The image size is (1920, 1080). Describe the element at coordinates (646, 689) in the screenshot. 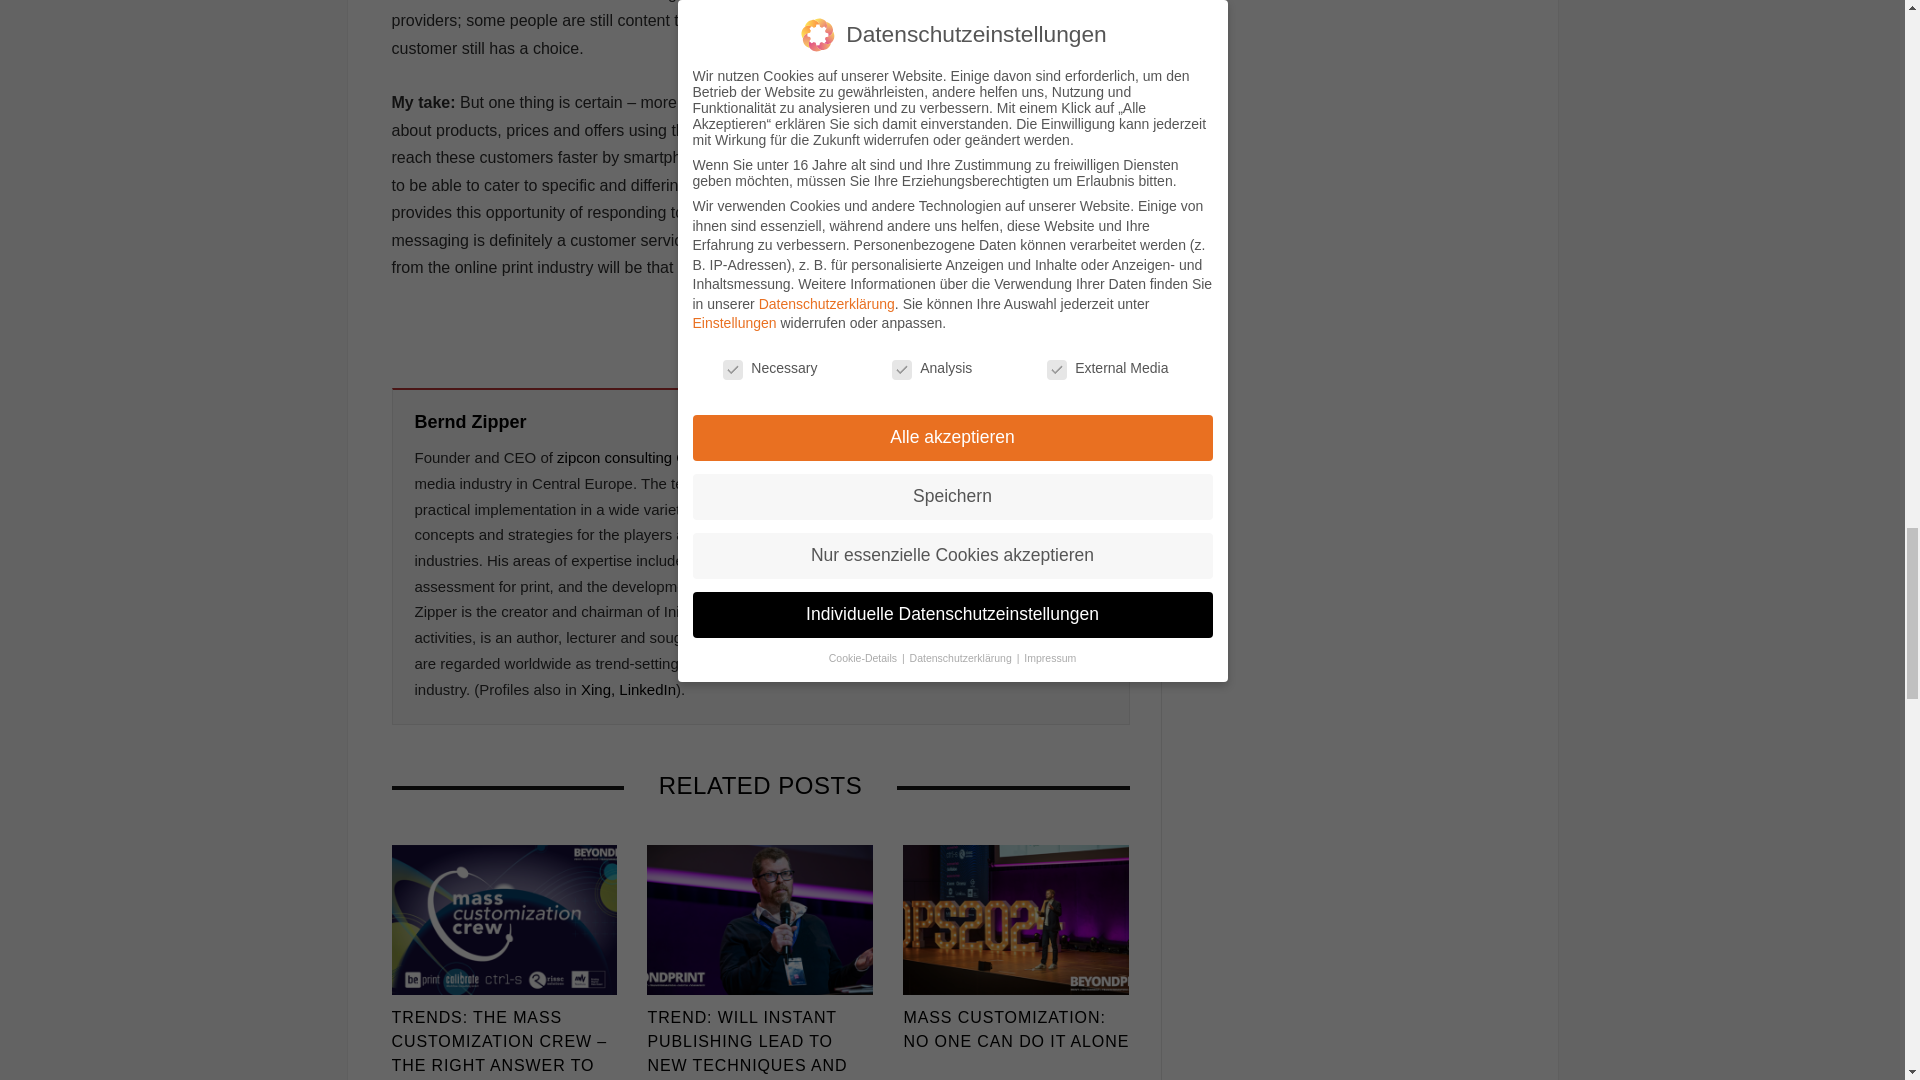

I see `LinkedIn` at that location.